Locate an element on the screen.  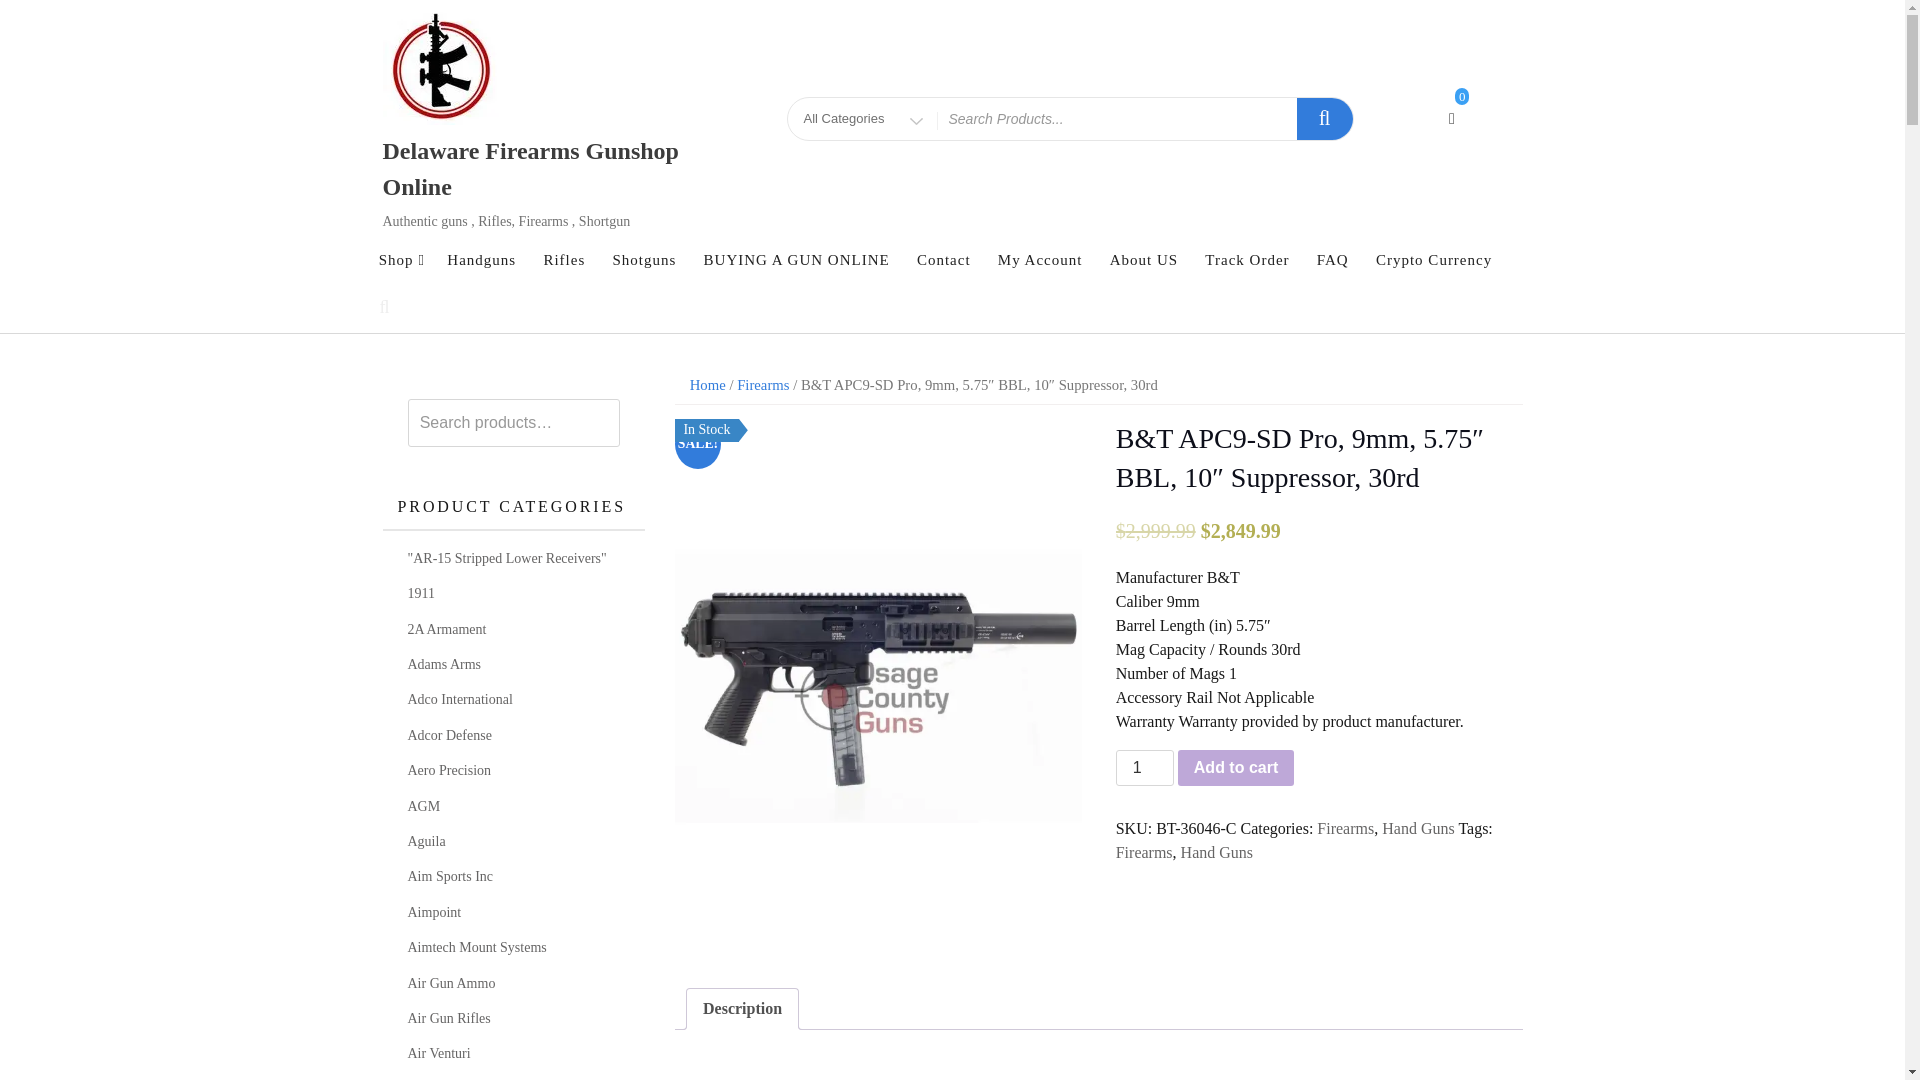
Handguns is located at coordinates (480, 260).